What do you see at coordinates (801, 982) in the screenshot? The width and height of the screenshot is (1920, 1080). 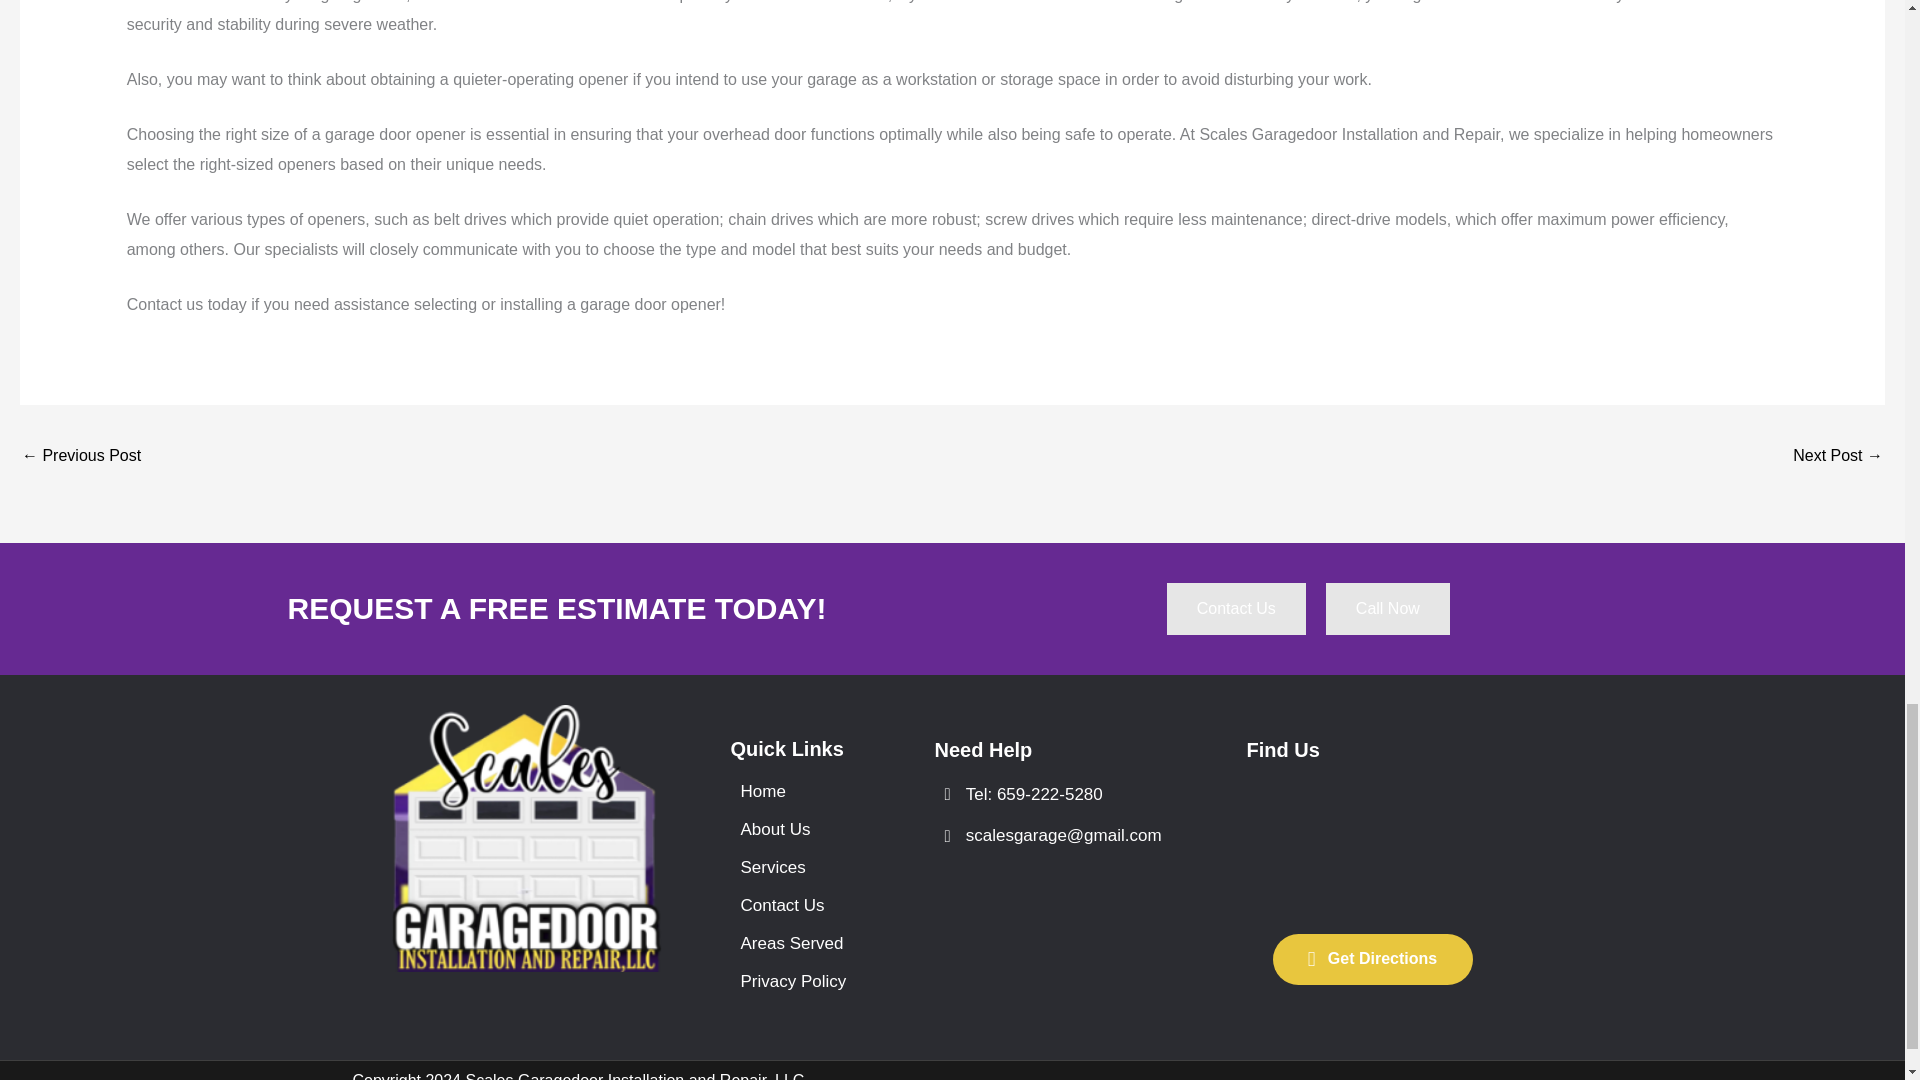 I see `Privacy Policy` at bounding box center [801, 982].